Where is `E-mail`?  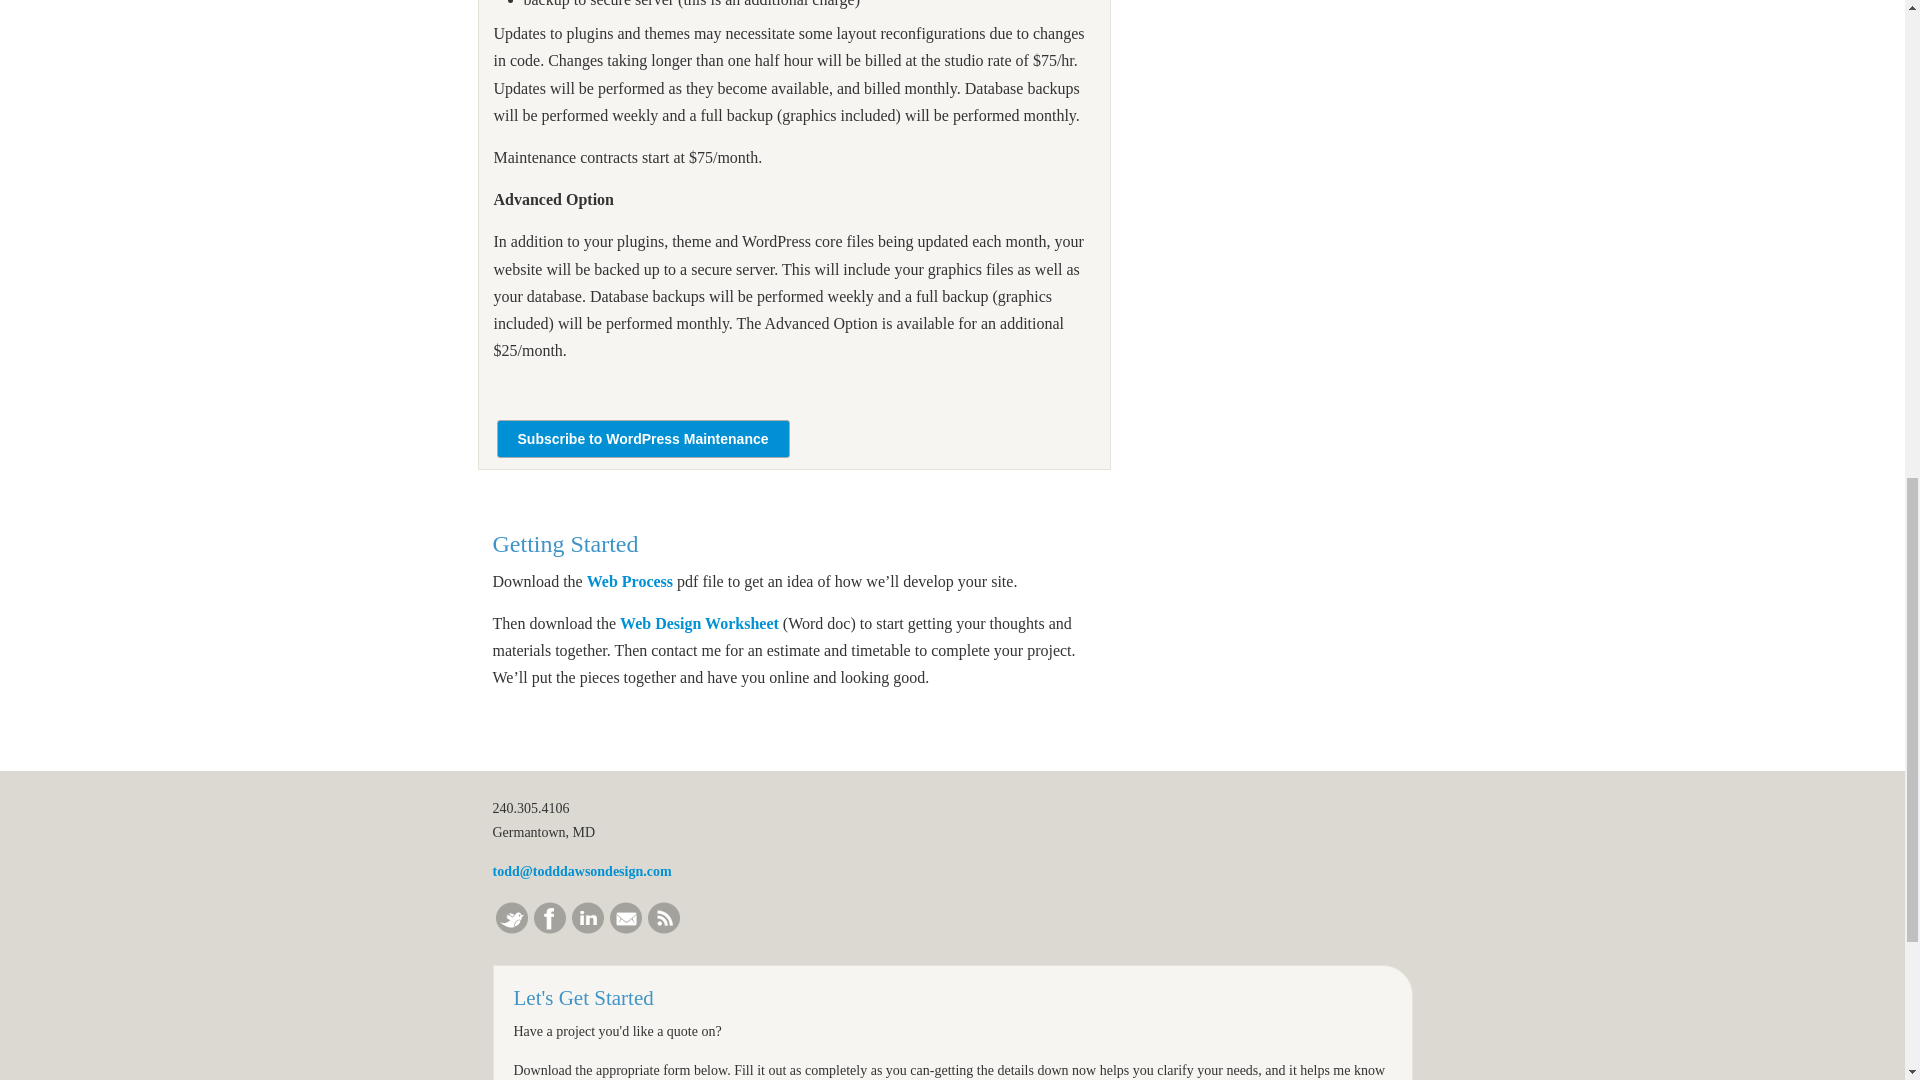
E-mail is located at coordinates (626, 928).